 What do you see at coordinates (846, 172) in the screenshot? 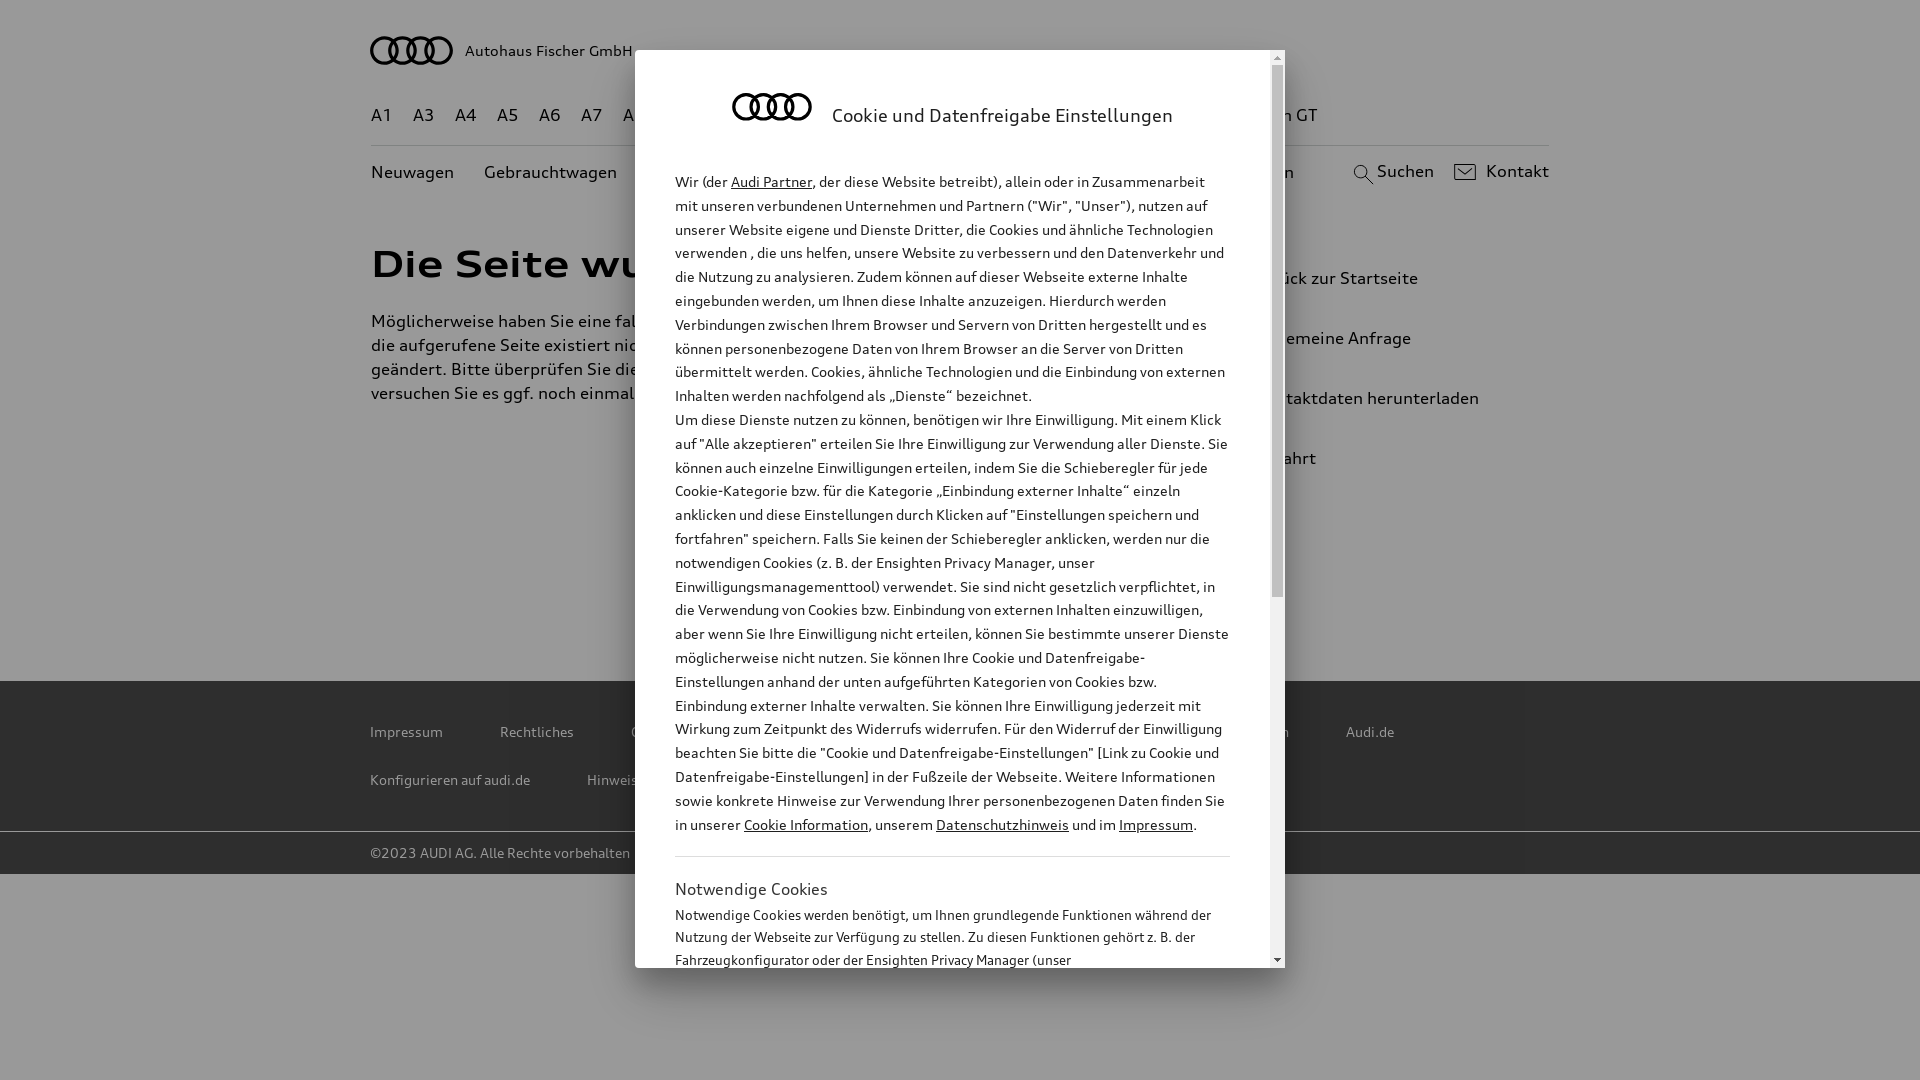
I see `Angebote` at bounding box center [846, 172].